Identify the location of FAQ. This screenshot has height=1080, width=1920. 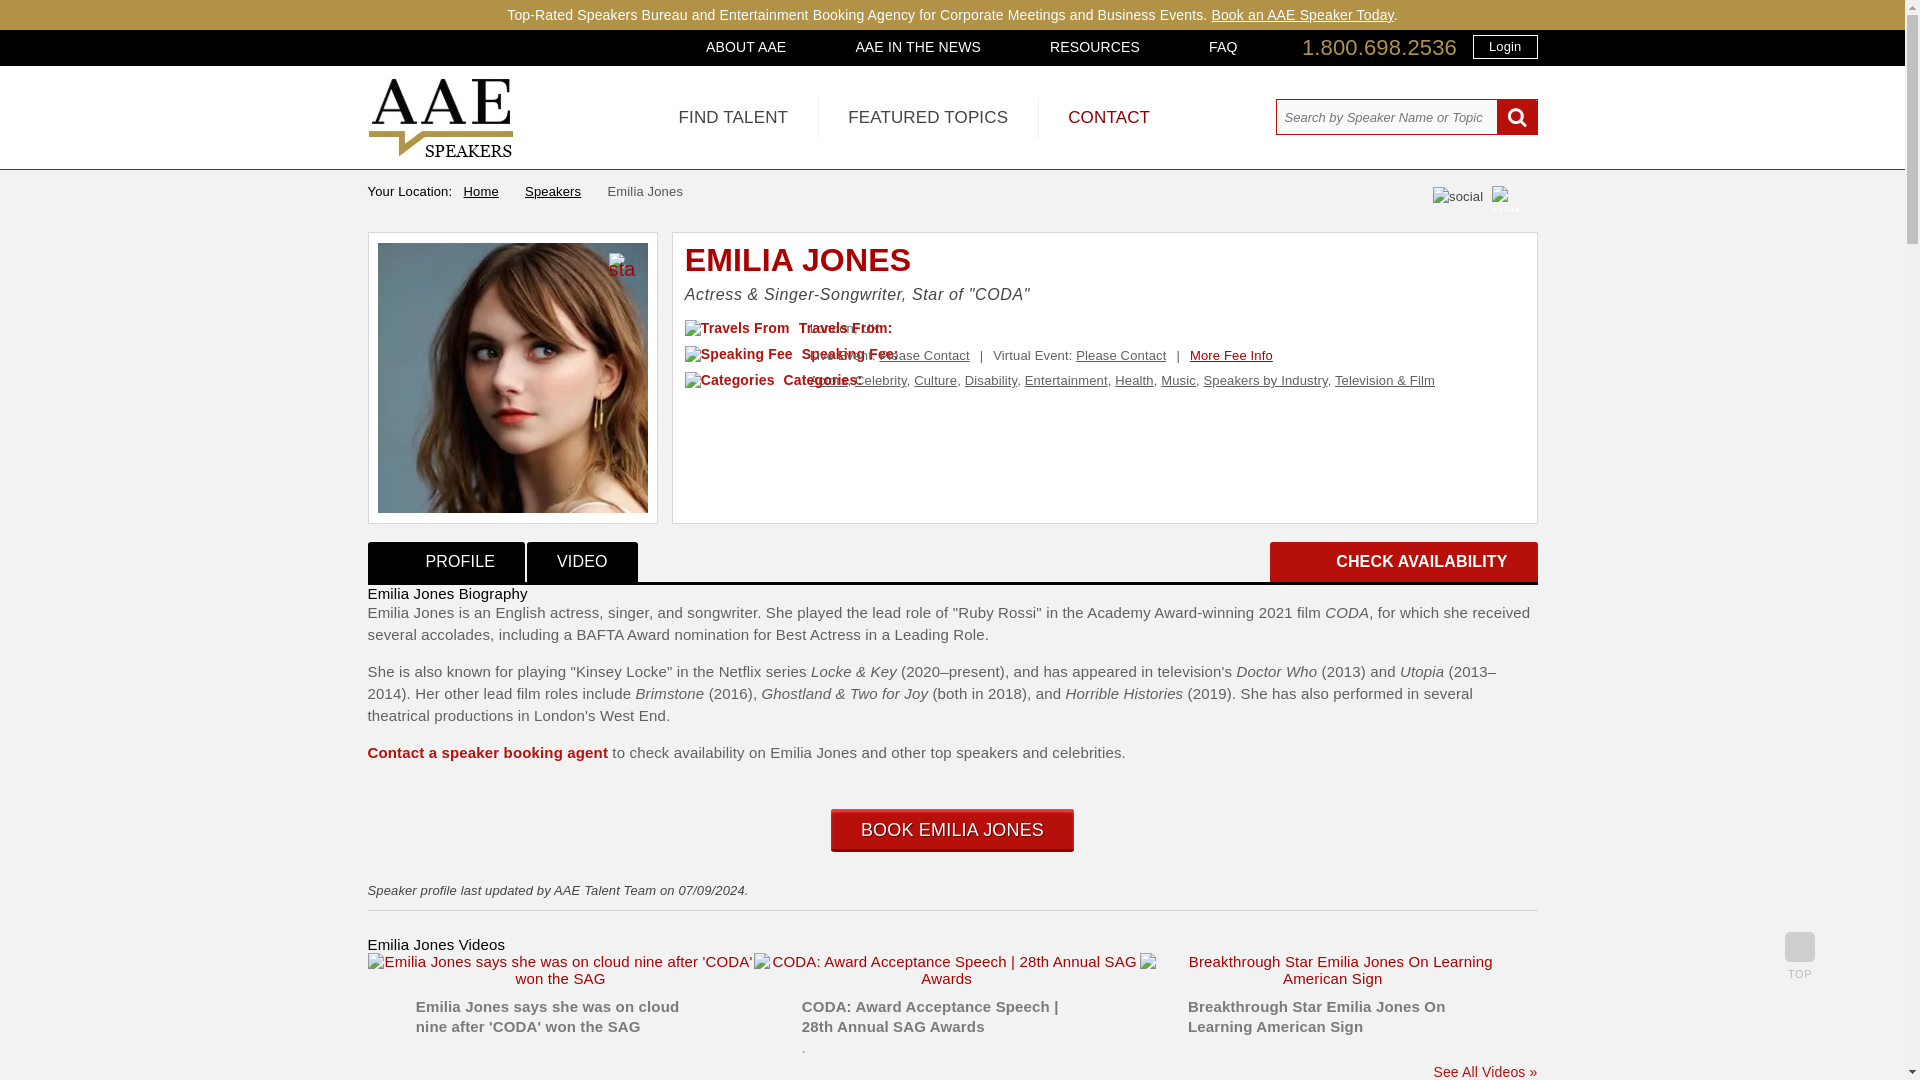
(1222, 46).